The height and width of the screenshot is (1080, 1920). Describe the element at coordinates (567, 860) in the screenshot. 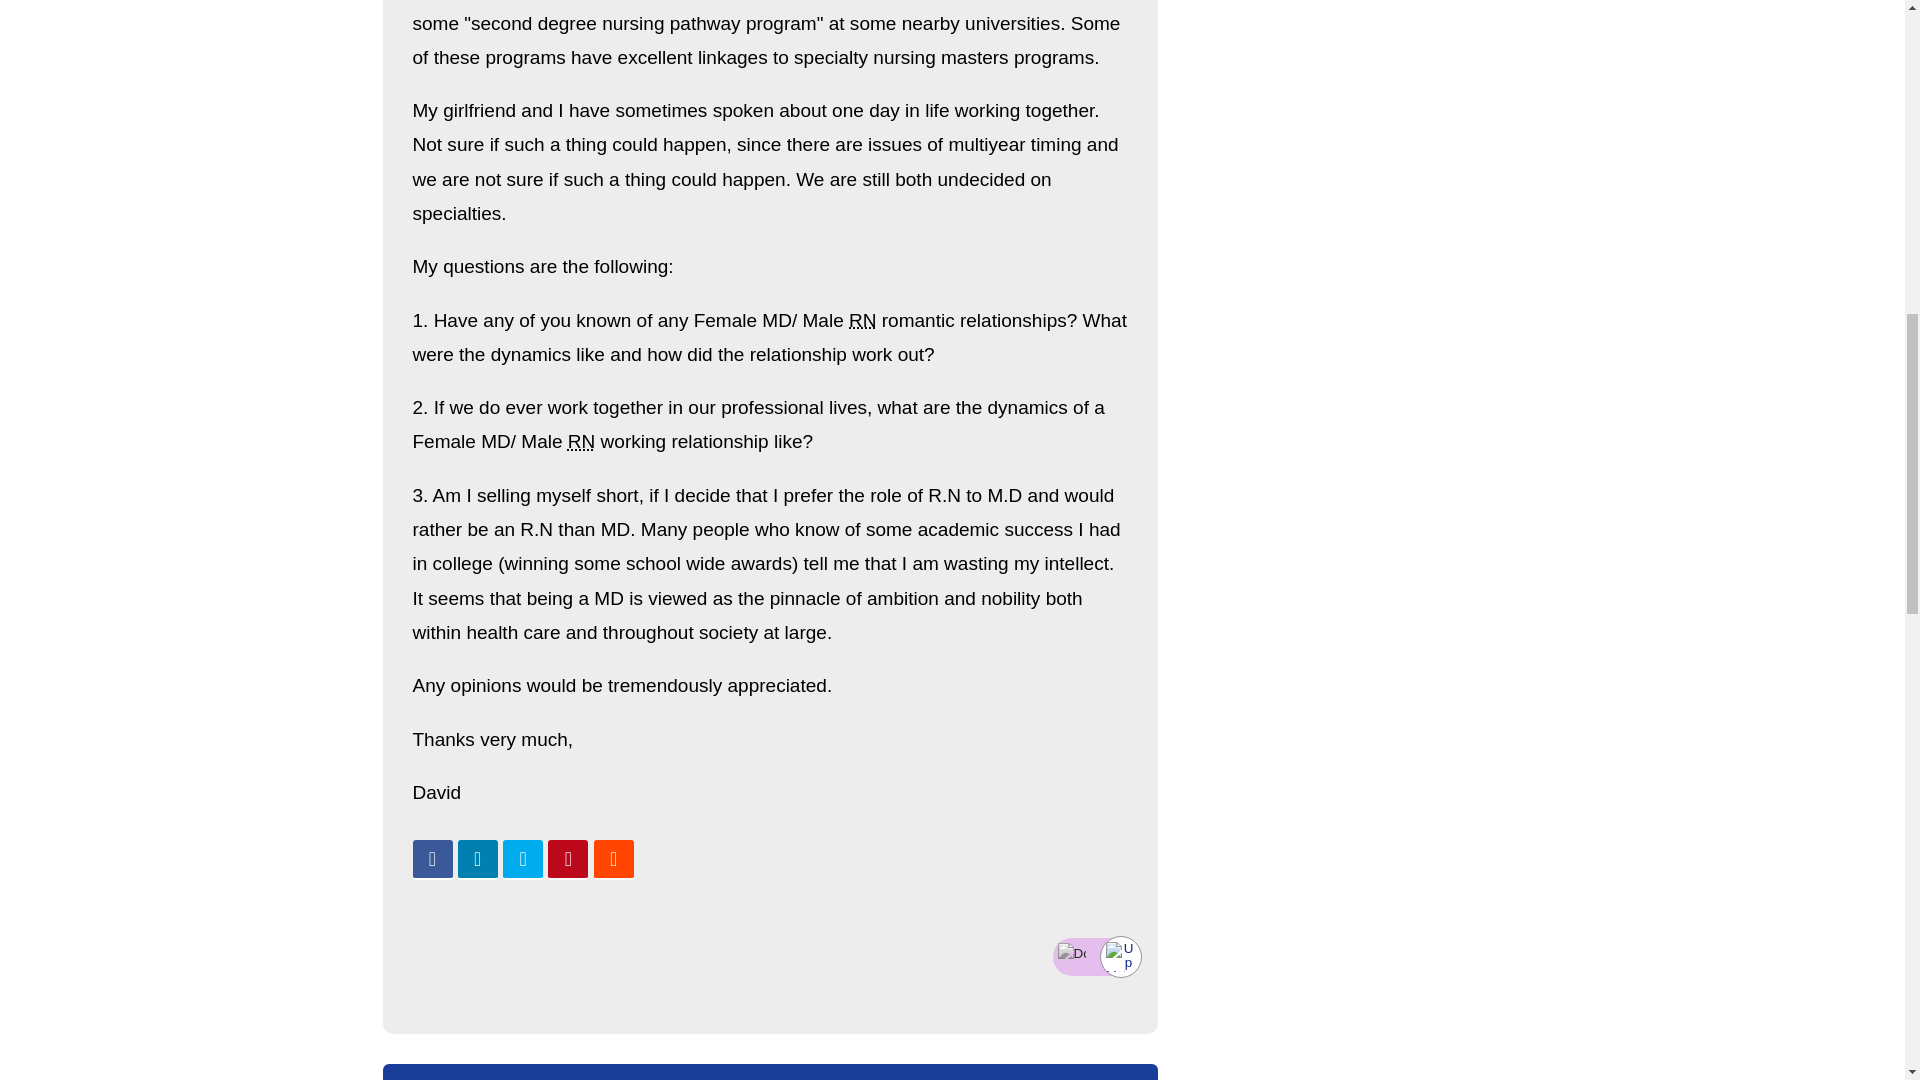

I see `Share on Pinterest` at that location.